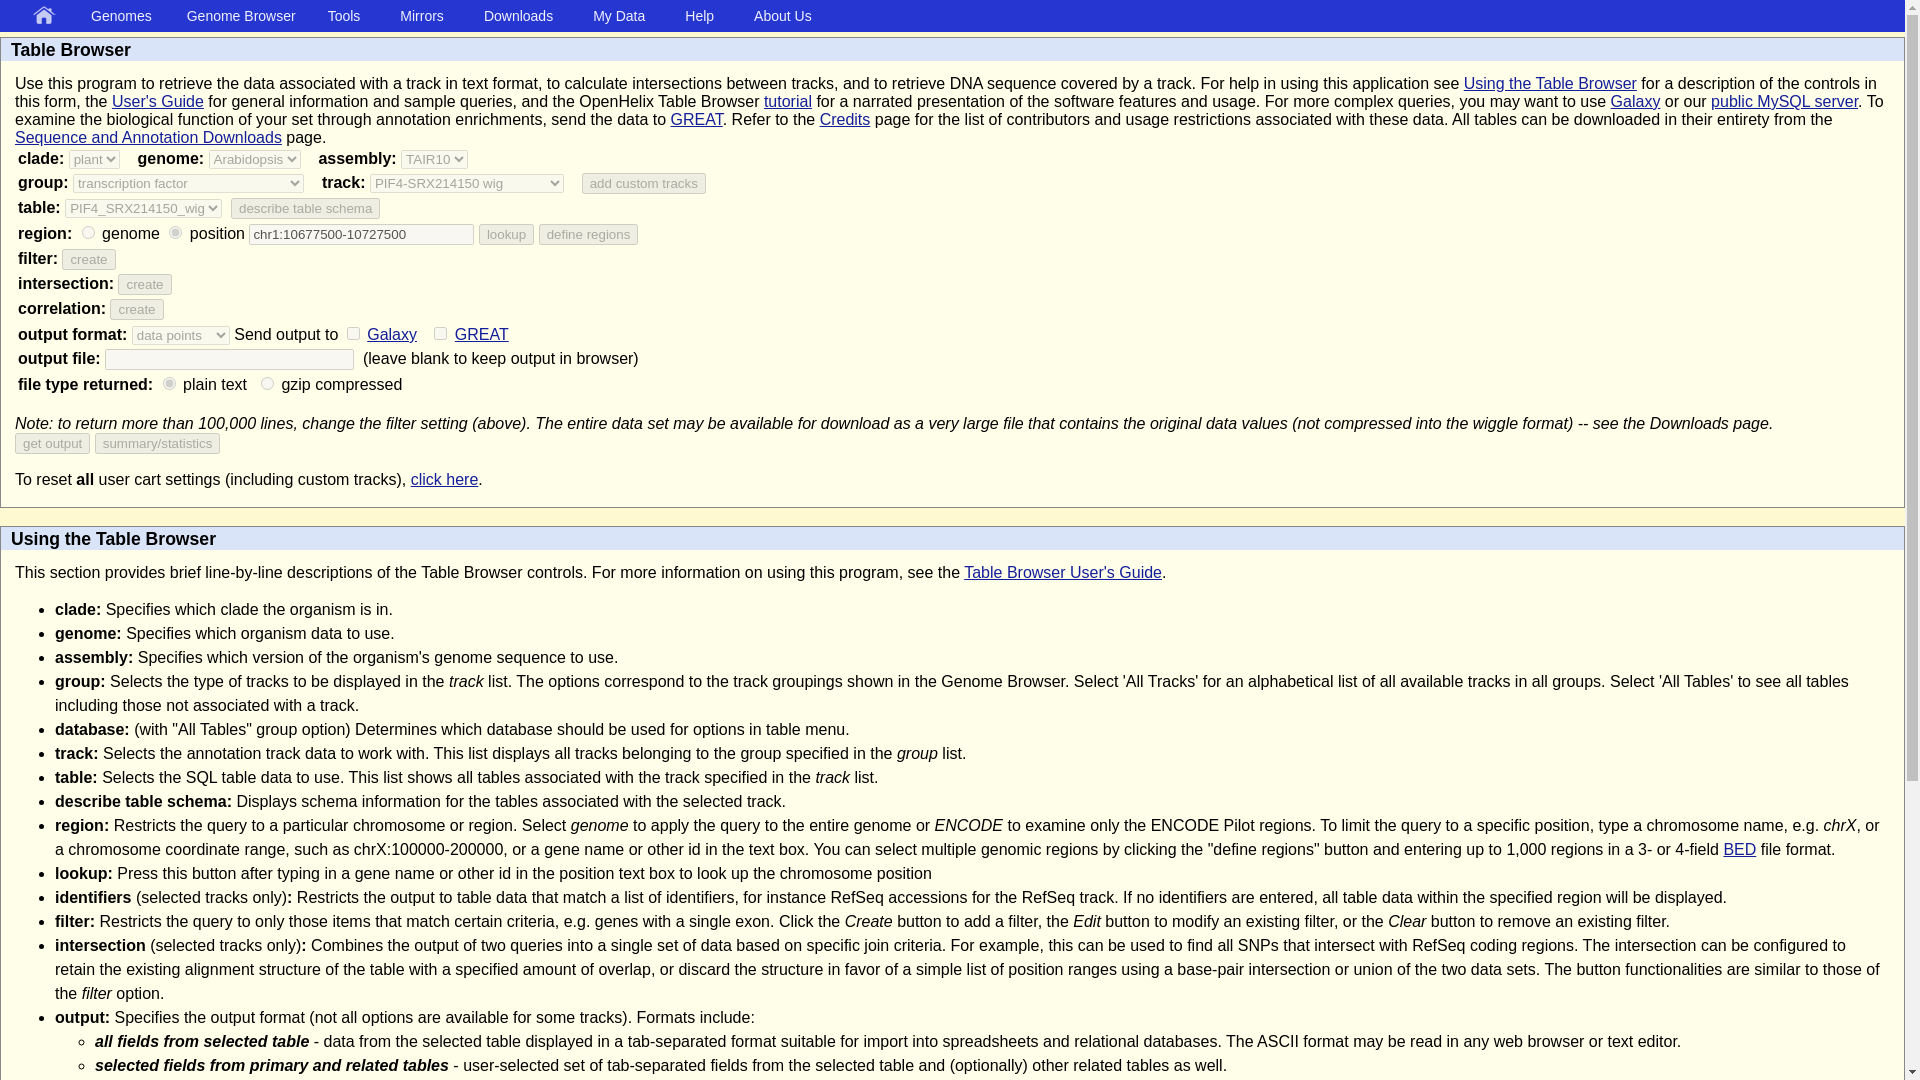  Describe the element at coordinates (136, 309) in the screenshot. I see `create` at that location.